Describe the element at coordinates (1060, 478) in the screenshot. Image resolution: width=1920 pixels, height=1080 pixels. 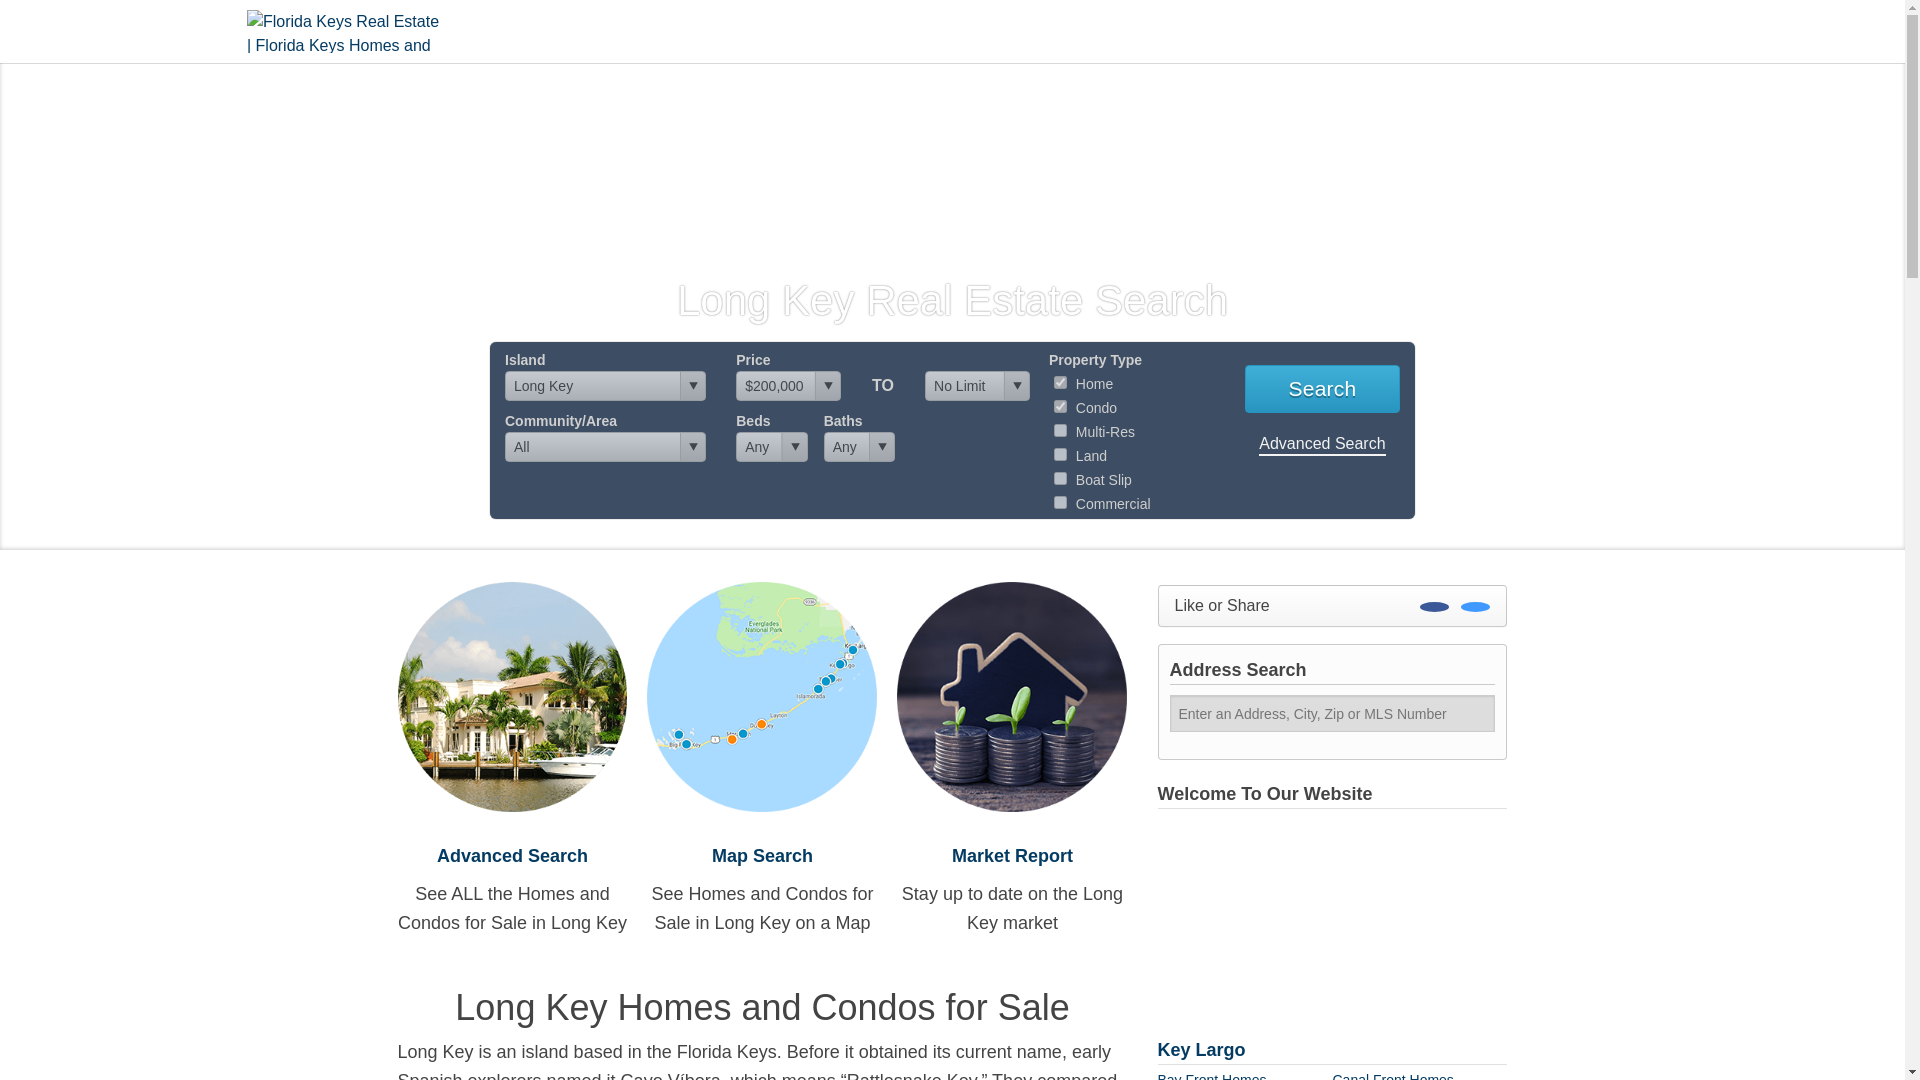
I see `boa` at that location.